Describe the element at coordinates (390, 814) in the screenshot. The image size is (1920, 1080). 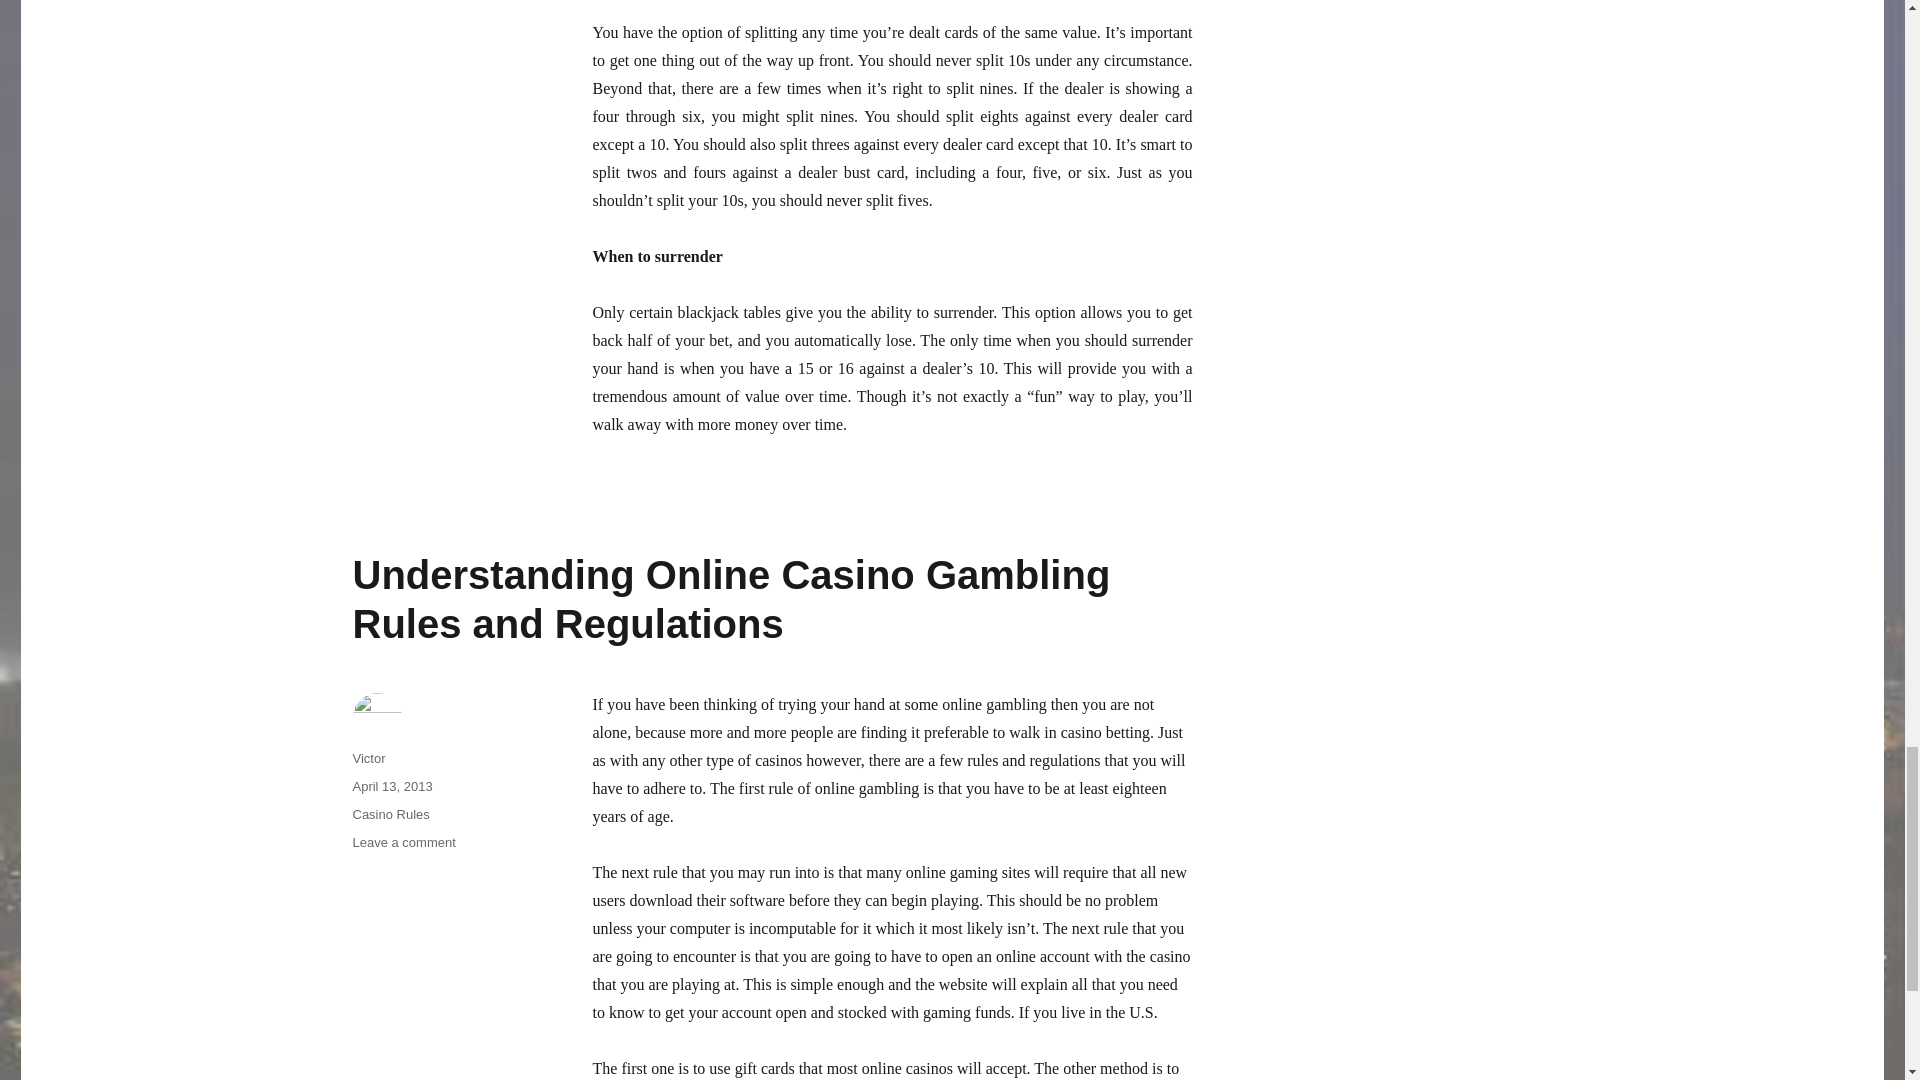
I see `Casino Rules` at that location.